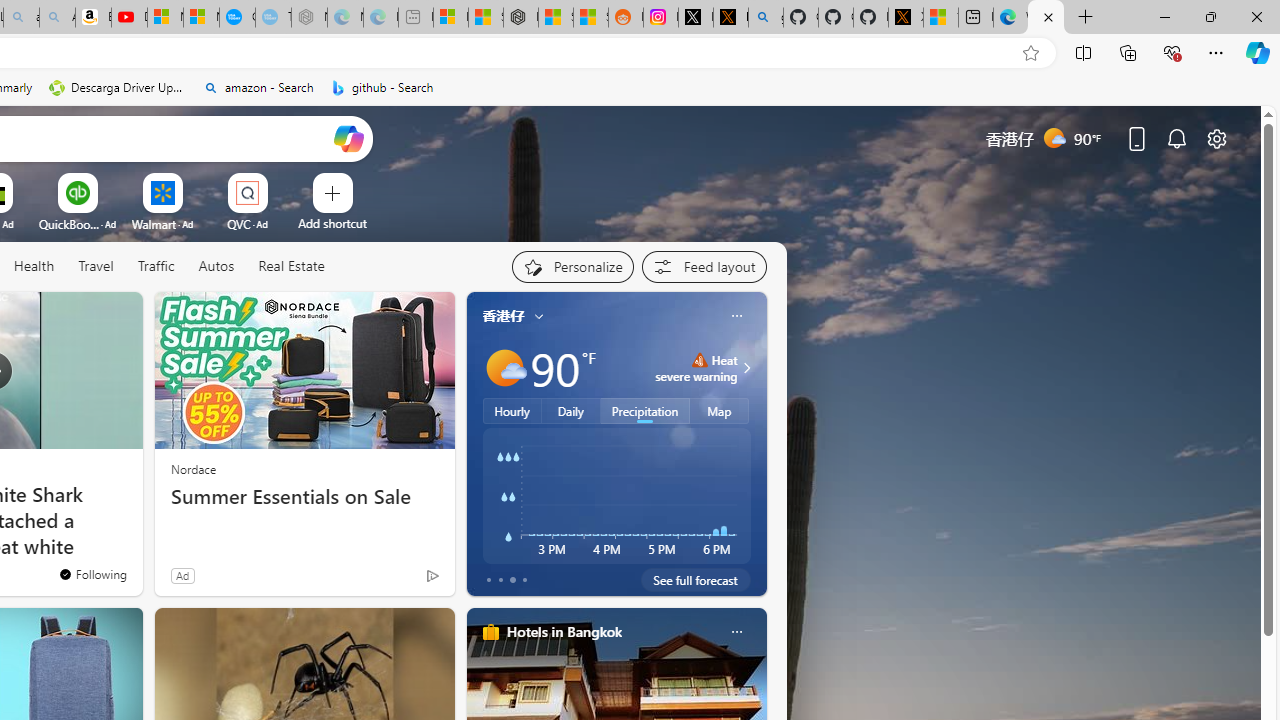 This screenshot has width=1280, height=720. Describe the element at coordinates (290, 267) in the screenshot. I see `Real Estate` at that location.